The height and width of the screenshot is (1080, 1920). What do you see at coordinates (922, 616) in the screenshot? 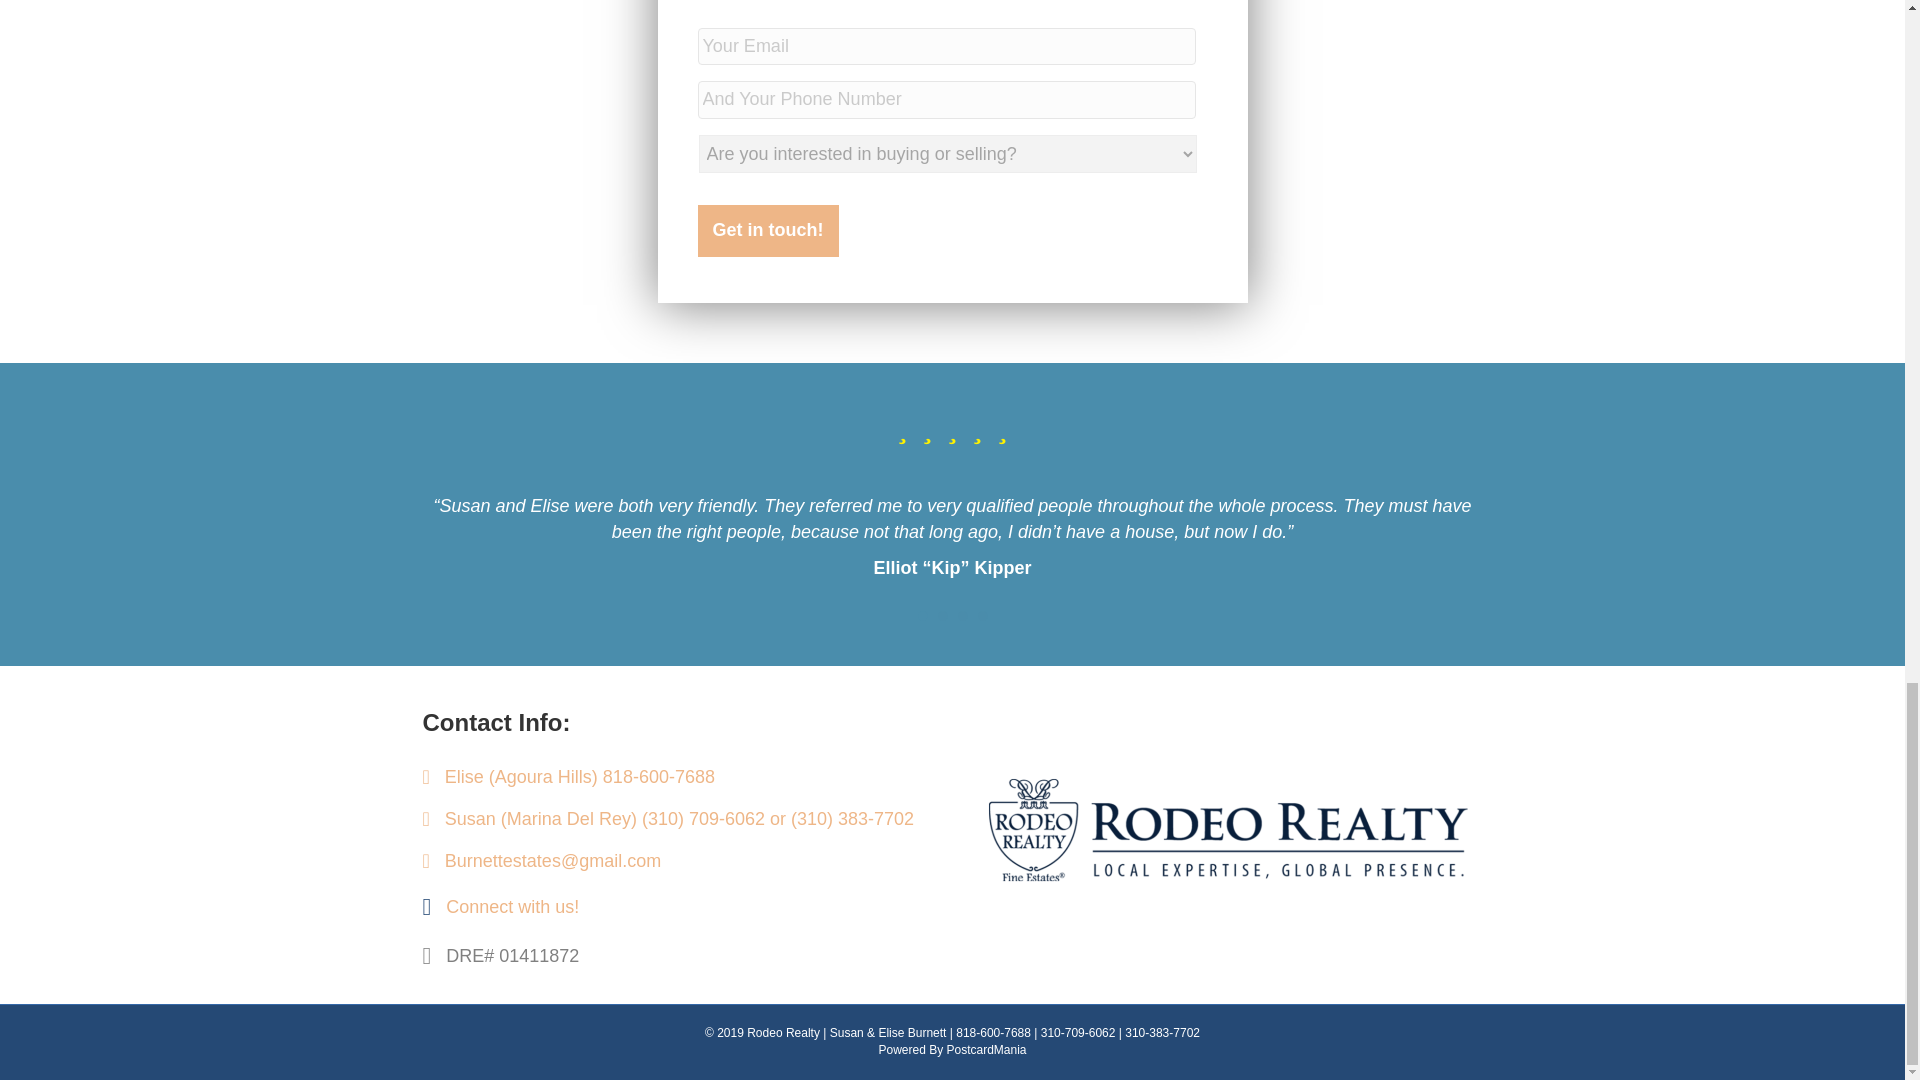
I see `1` at bounding box center [922, 616].